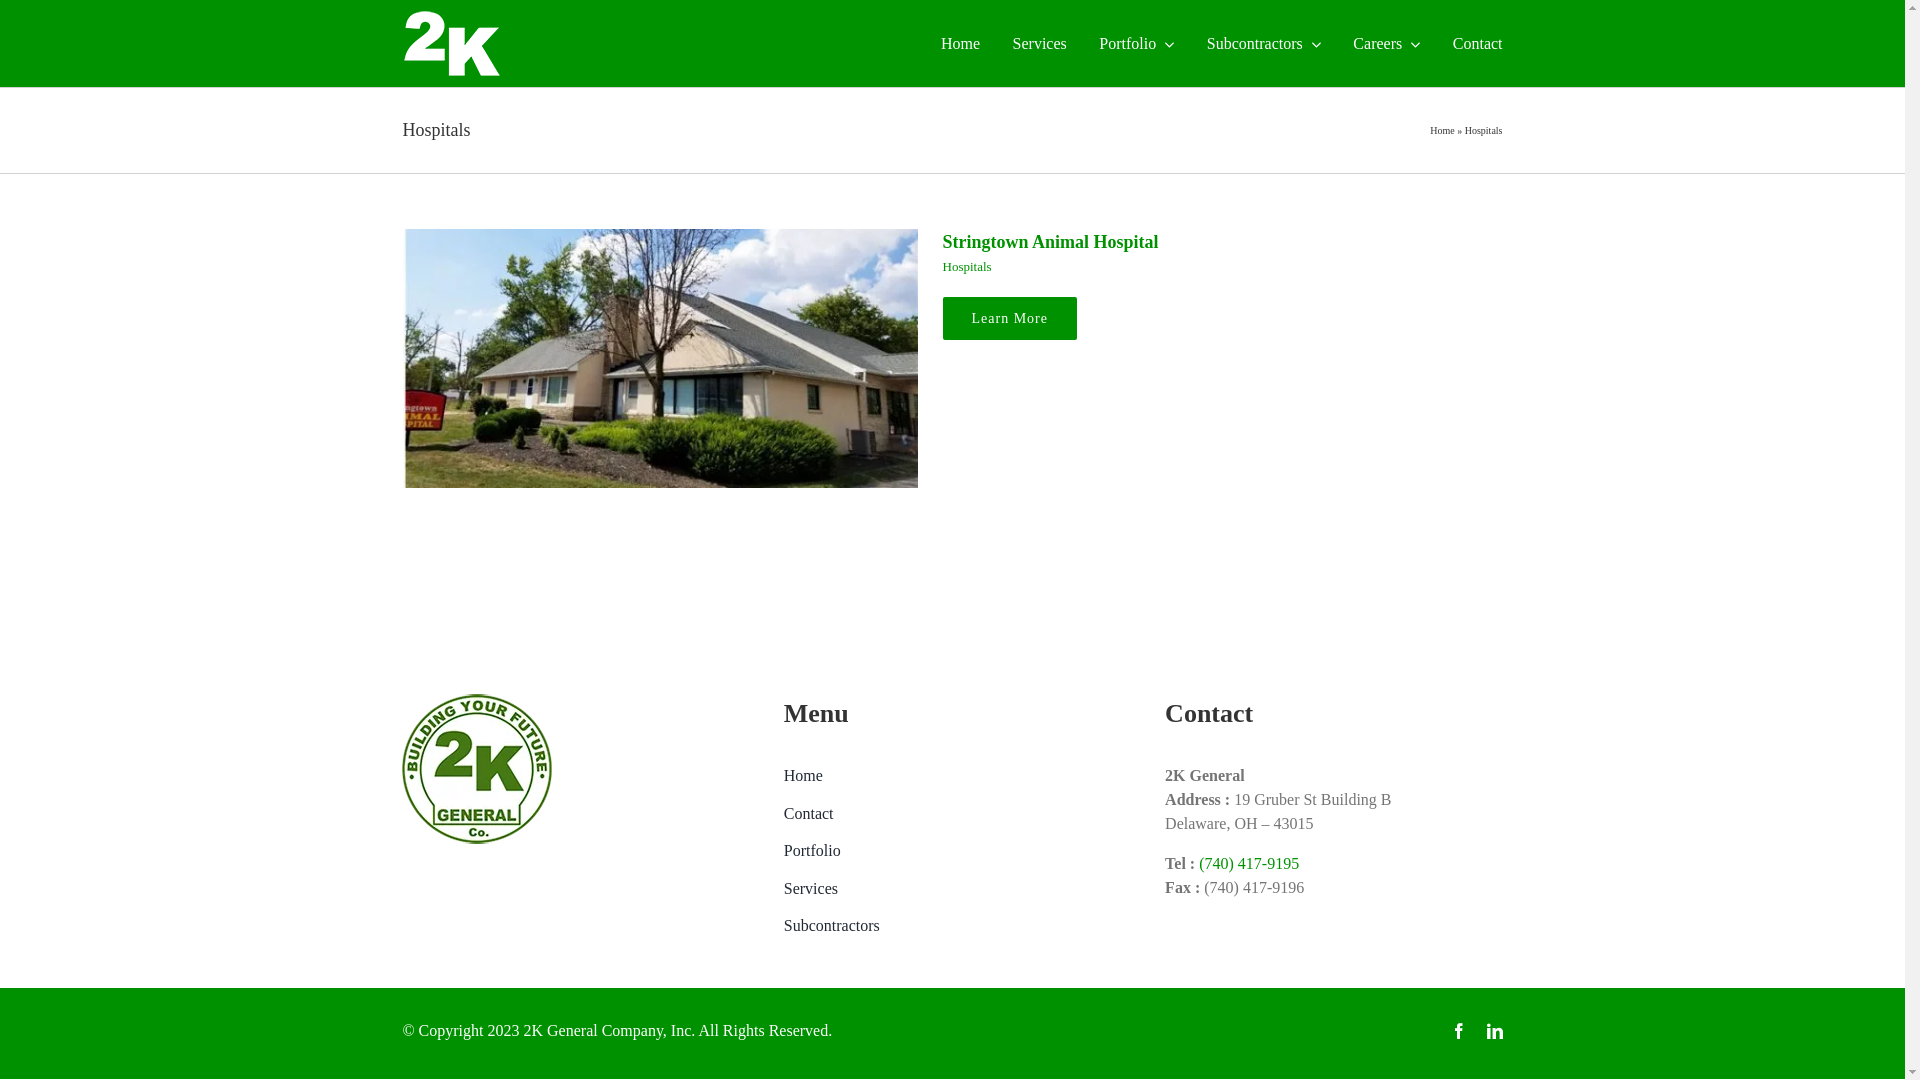  I want to click on (740) 417-9195, so click(1249, 864).